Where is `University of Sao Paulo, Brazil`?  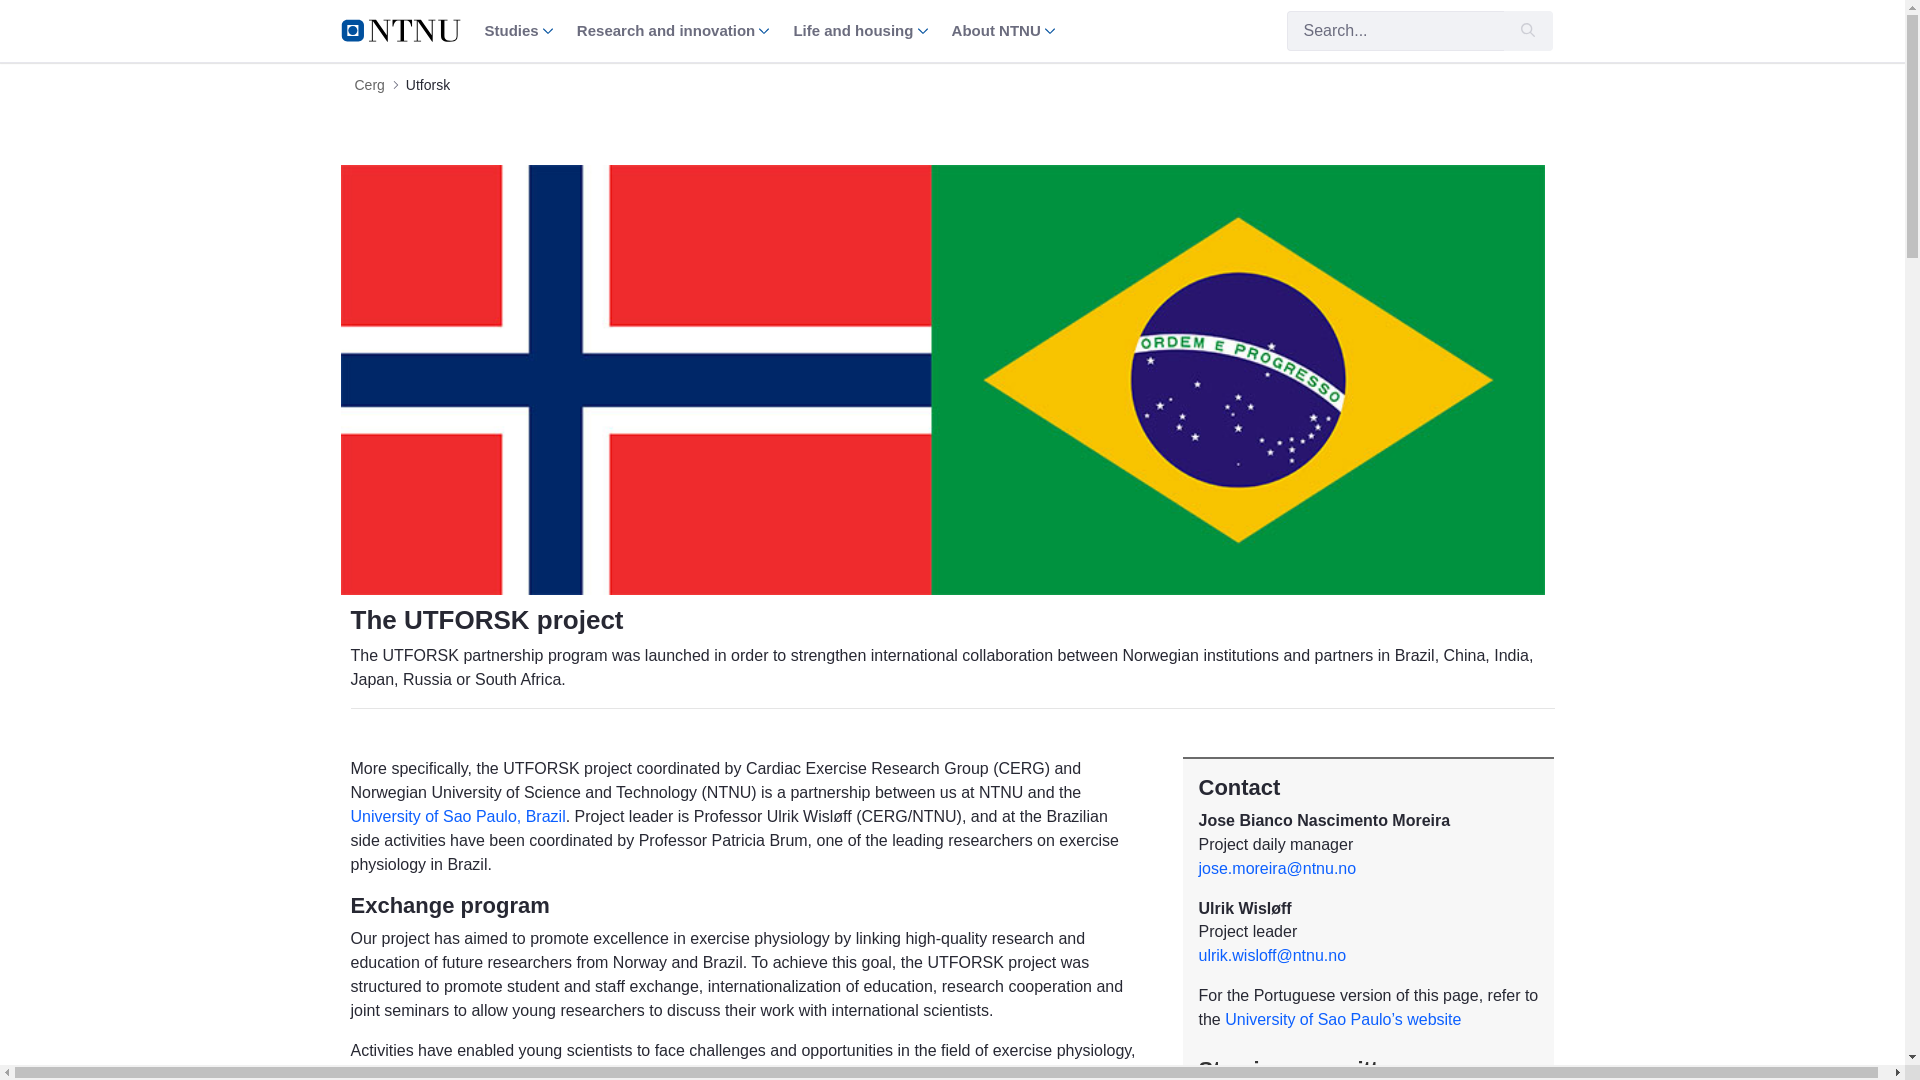 University of Sao Paulo, Brazil is located at coordinates (456, 816).